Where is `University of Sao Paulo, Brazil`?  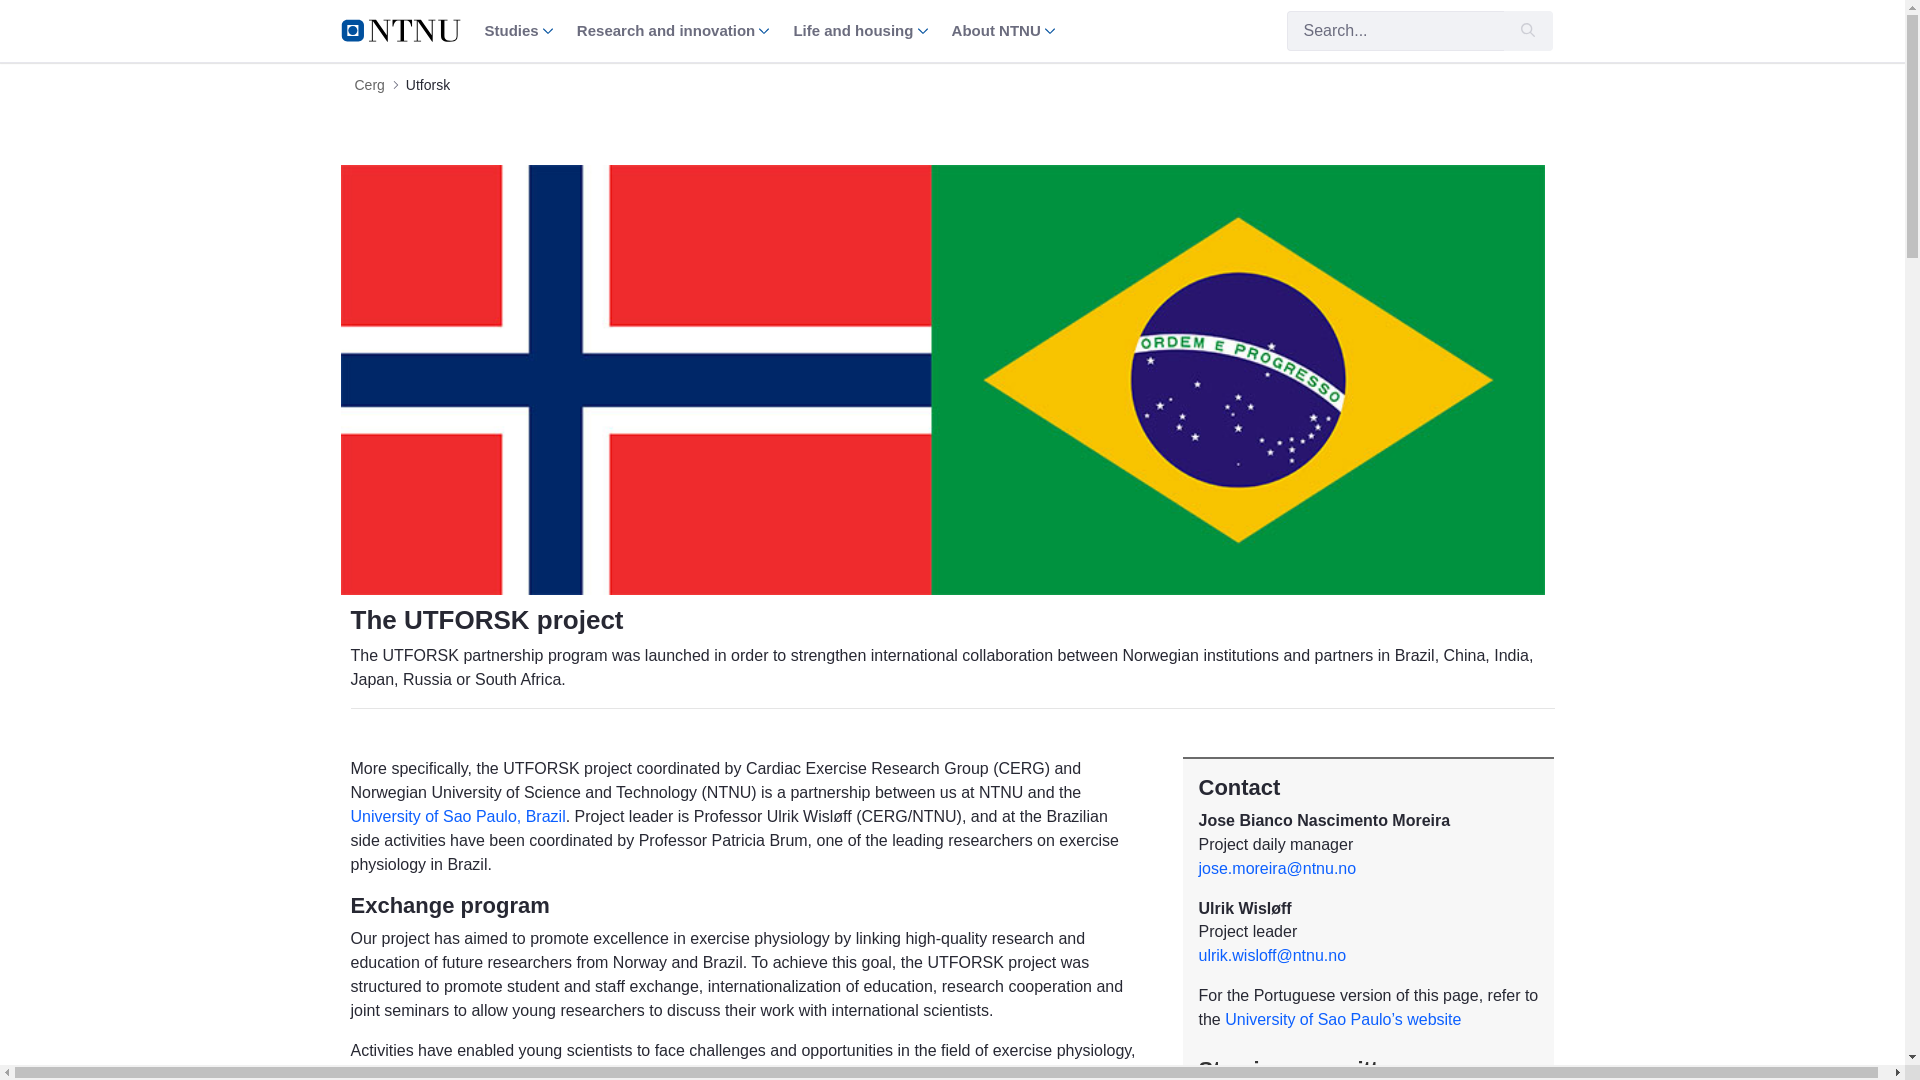 University of Sao Paulo, Brazil is located at coordinates (456, 816).